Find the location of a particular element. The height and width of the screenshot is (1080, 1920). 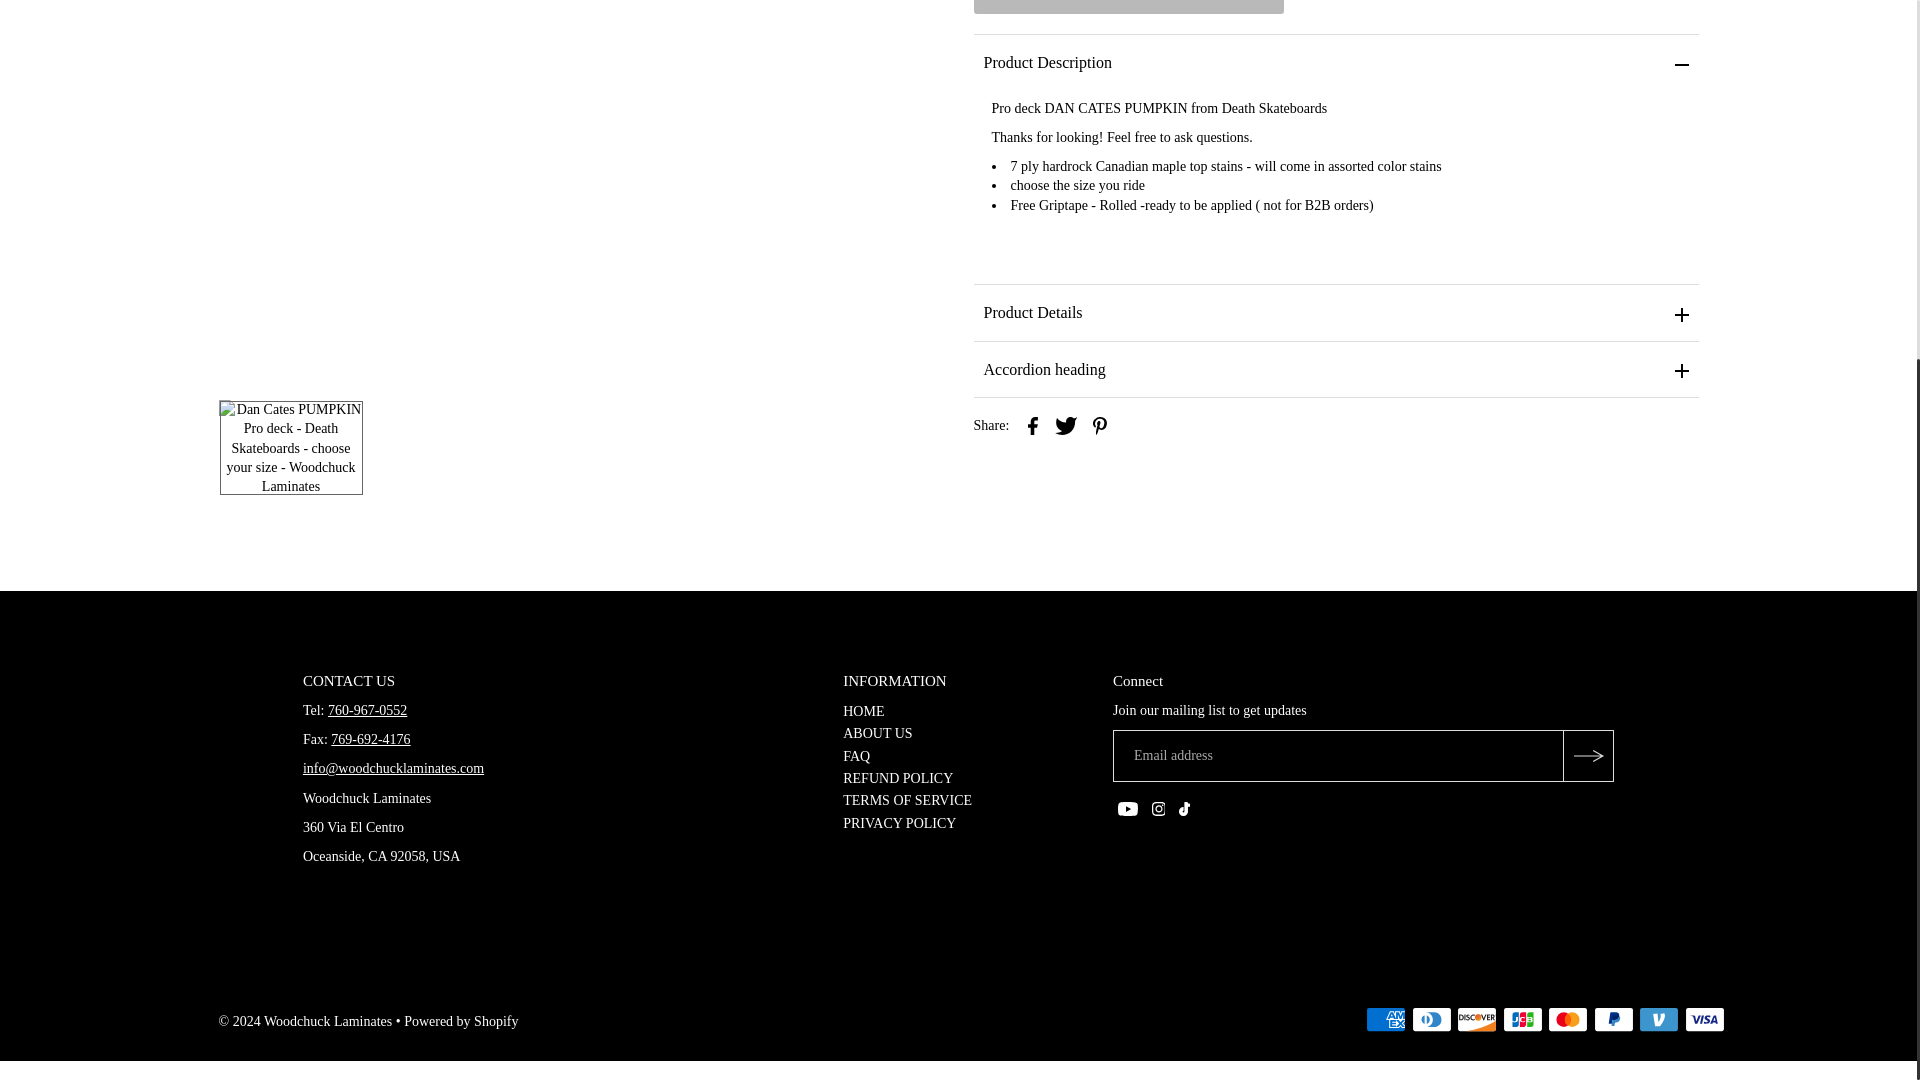

tel:7609670552 is located at coordinates (368, 710).